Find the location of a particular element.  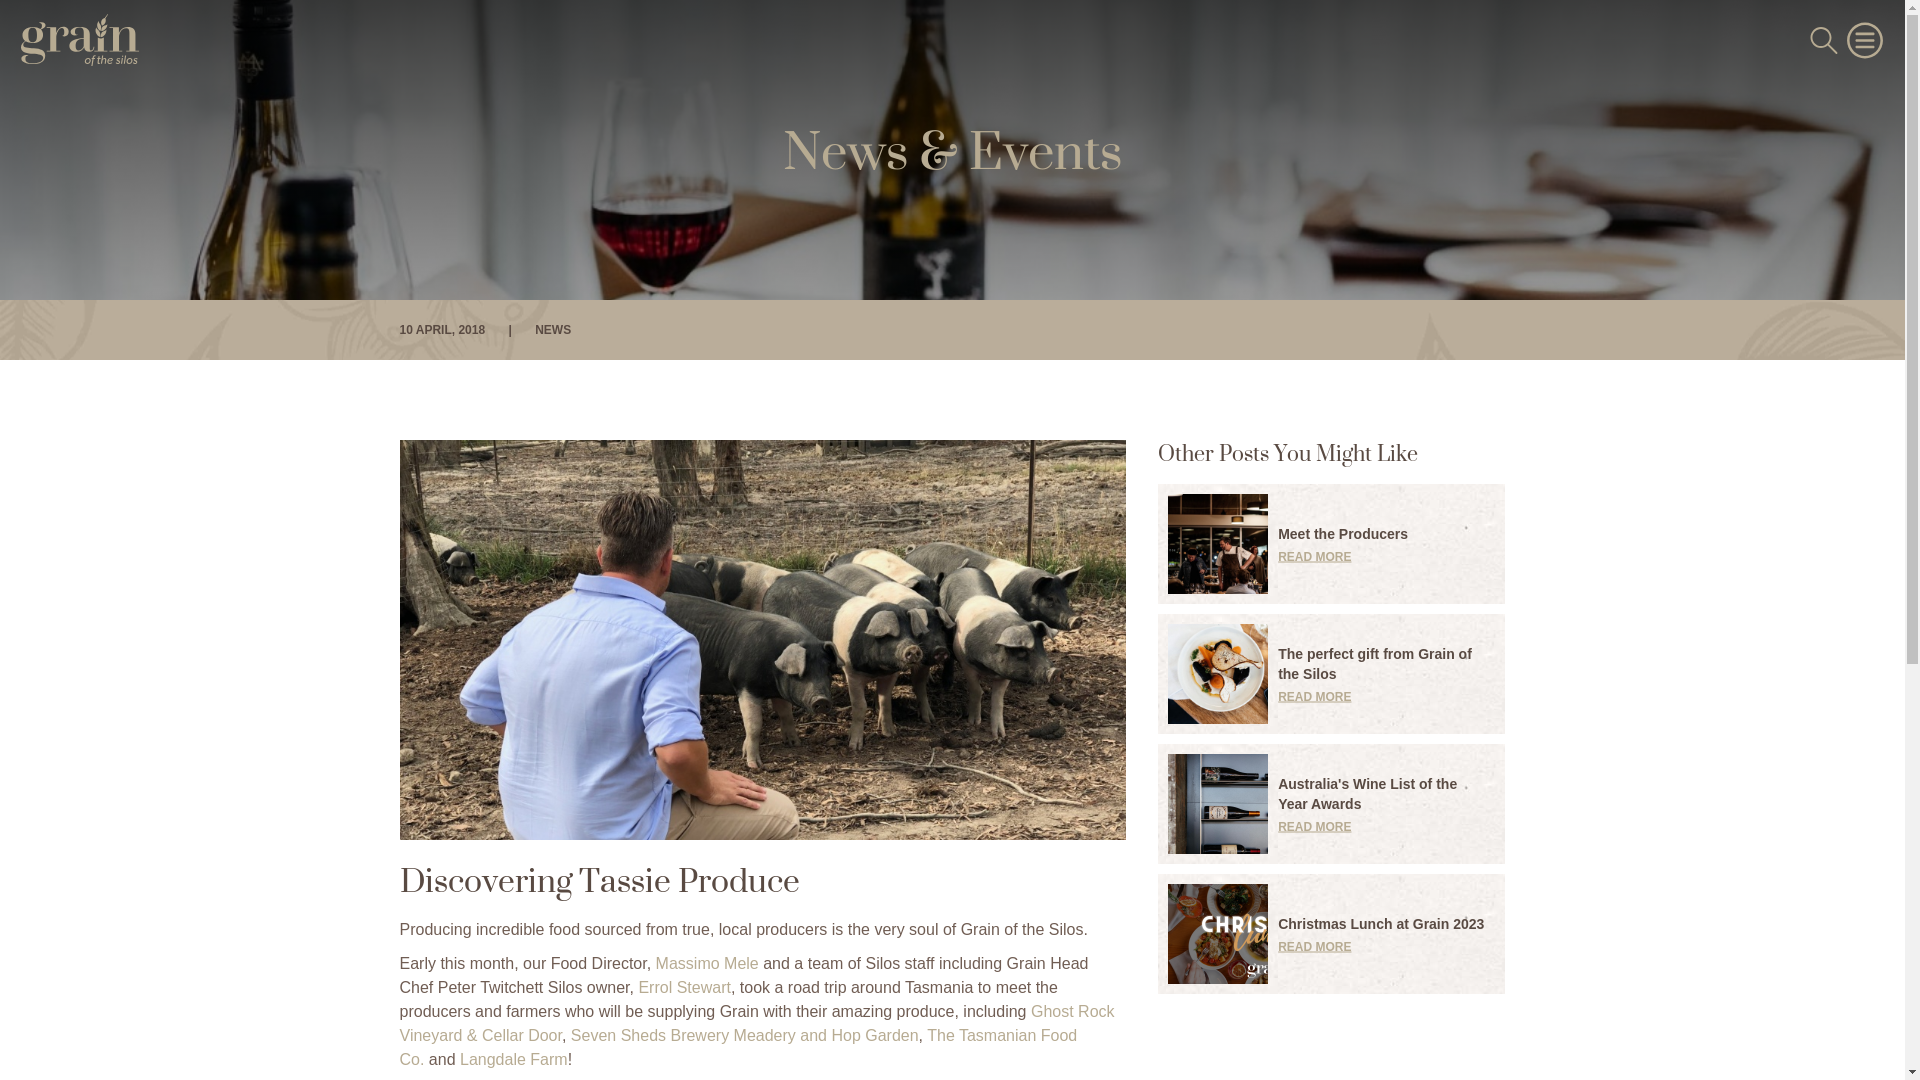

NEWS is located at coordinates (553, 330).